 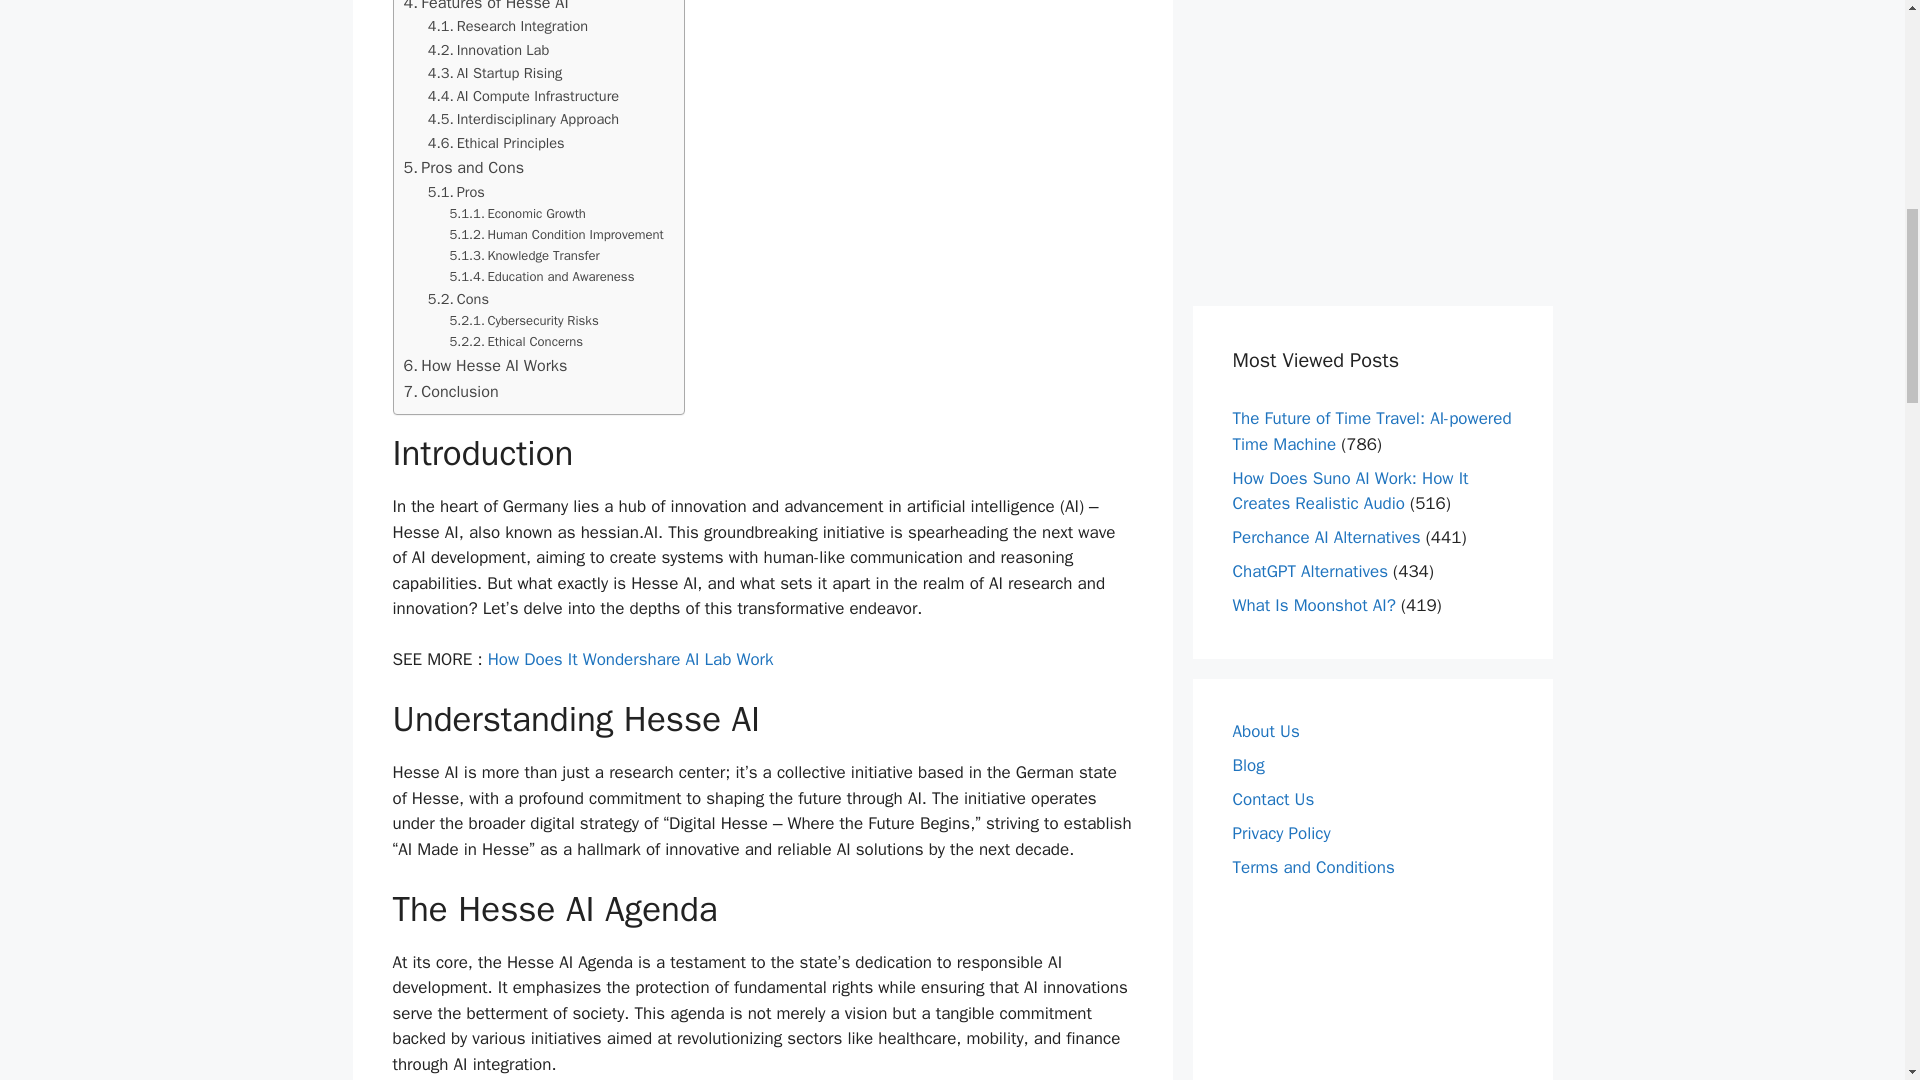 What do you see at coordinates (630, 659) in the screenshot?
I see `How Does It Wondershare AI Lab Work` at bounding box center [630, 659].